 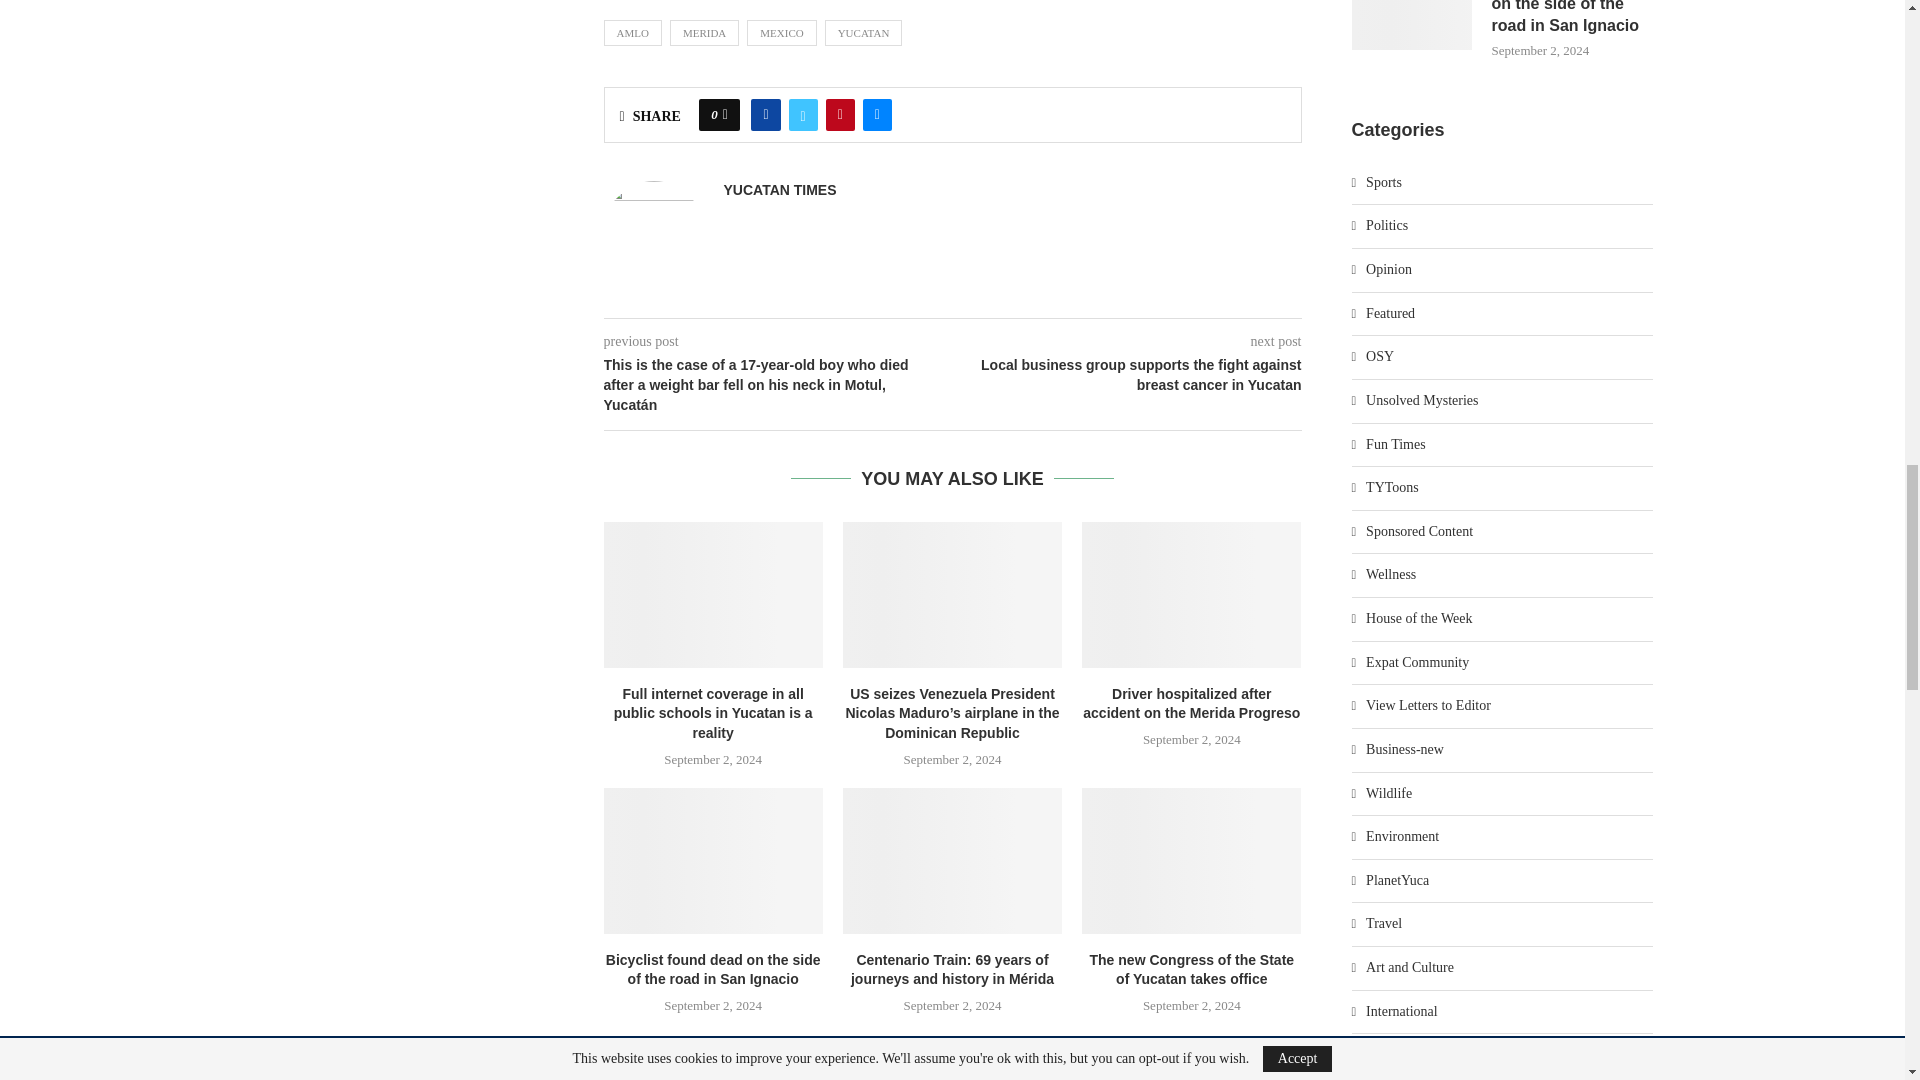 What do you see at coordinates (714, 861) in the screenshot?
I see `Bicyclist found dead on the side of the road in San Ignacio` at bounding box center [714, 861].